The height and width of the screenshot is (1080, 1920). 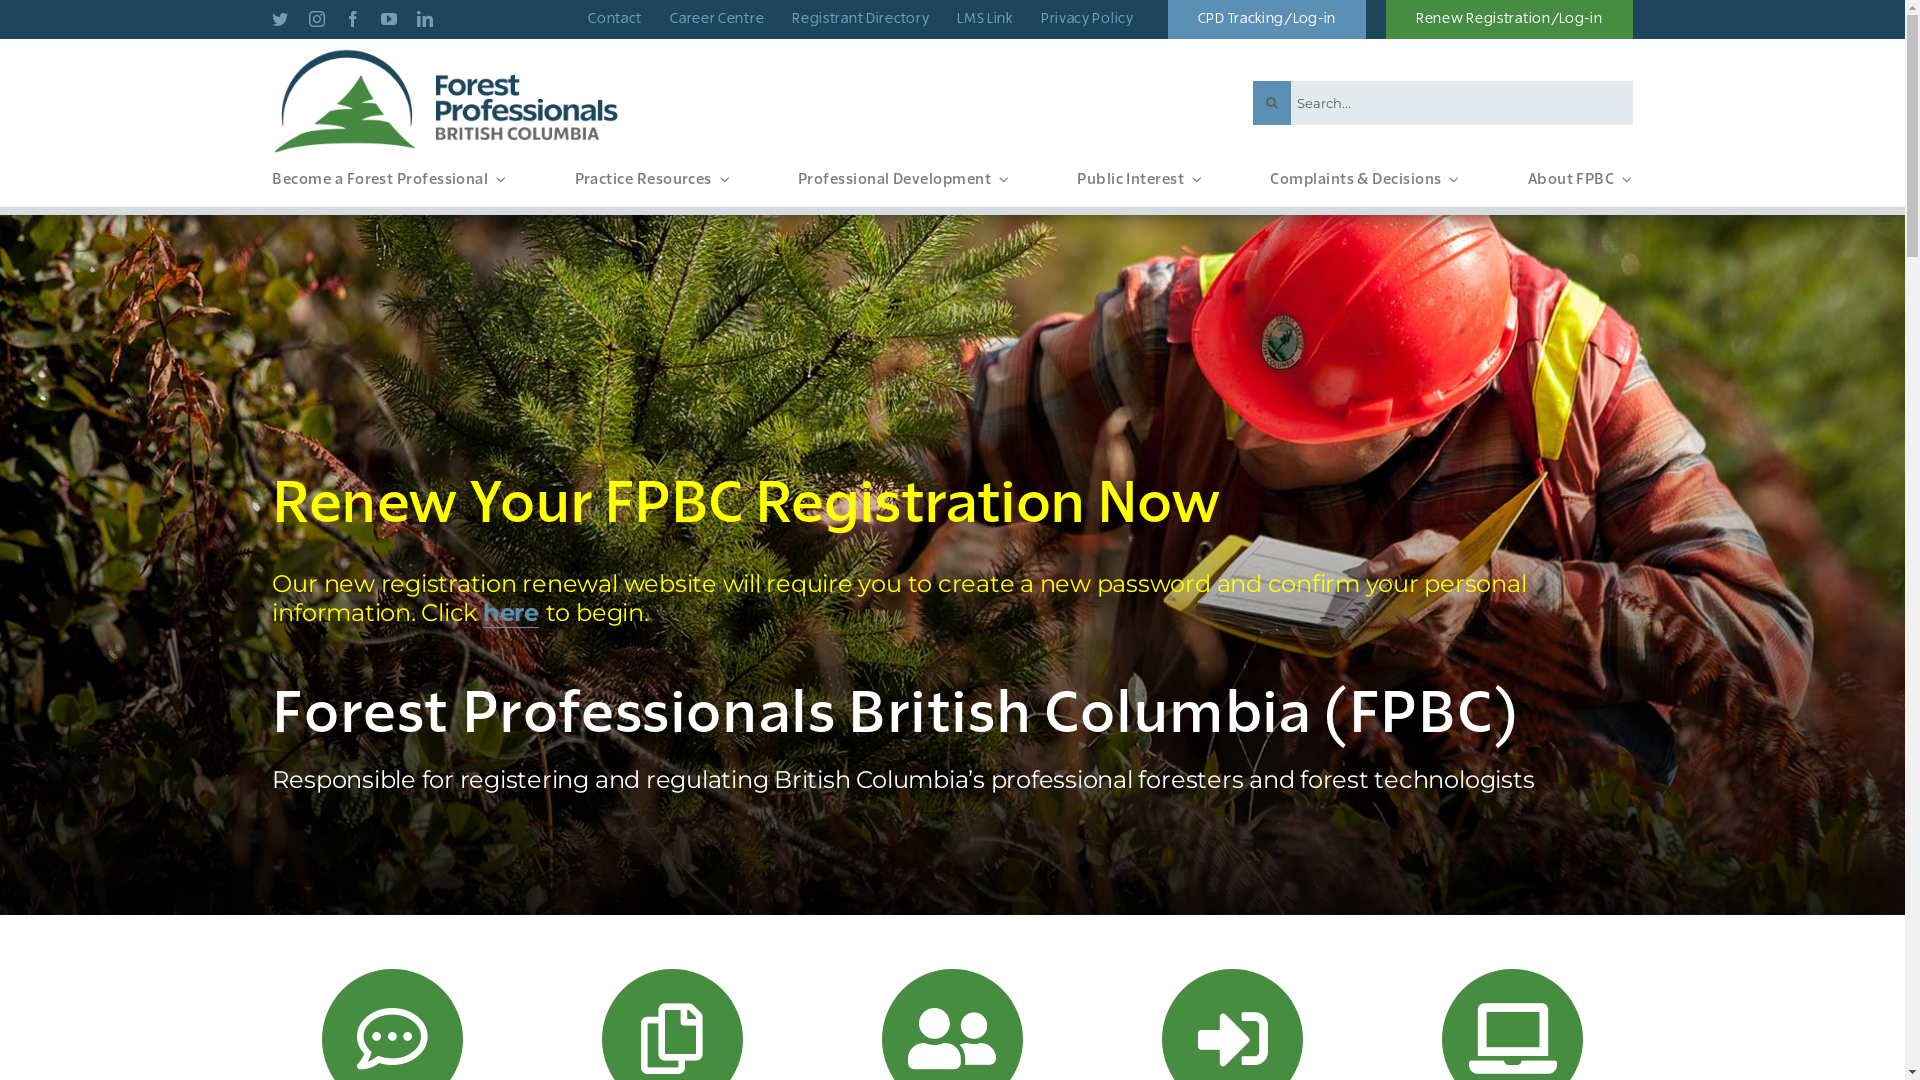 What do you see at coordinates (1088, 20) in the screenshot?
I see `Privacy Policy` at bounding box center [1088, 20].